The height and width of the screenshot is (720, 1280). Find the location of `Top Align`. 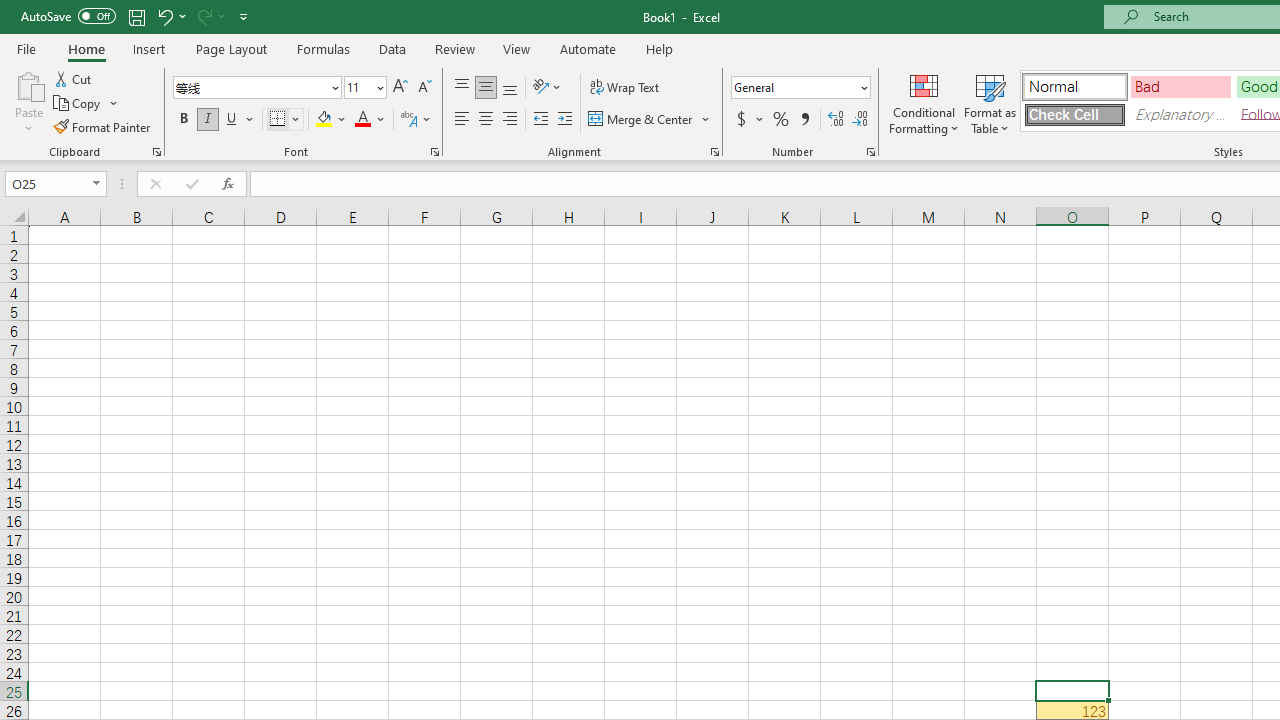

Top Align is located at coordinates (462, 88).